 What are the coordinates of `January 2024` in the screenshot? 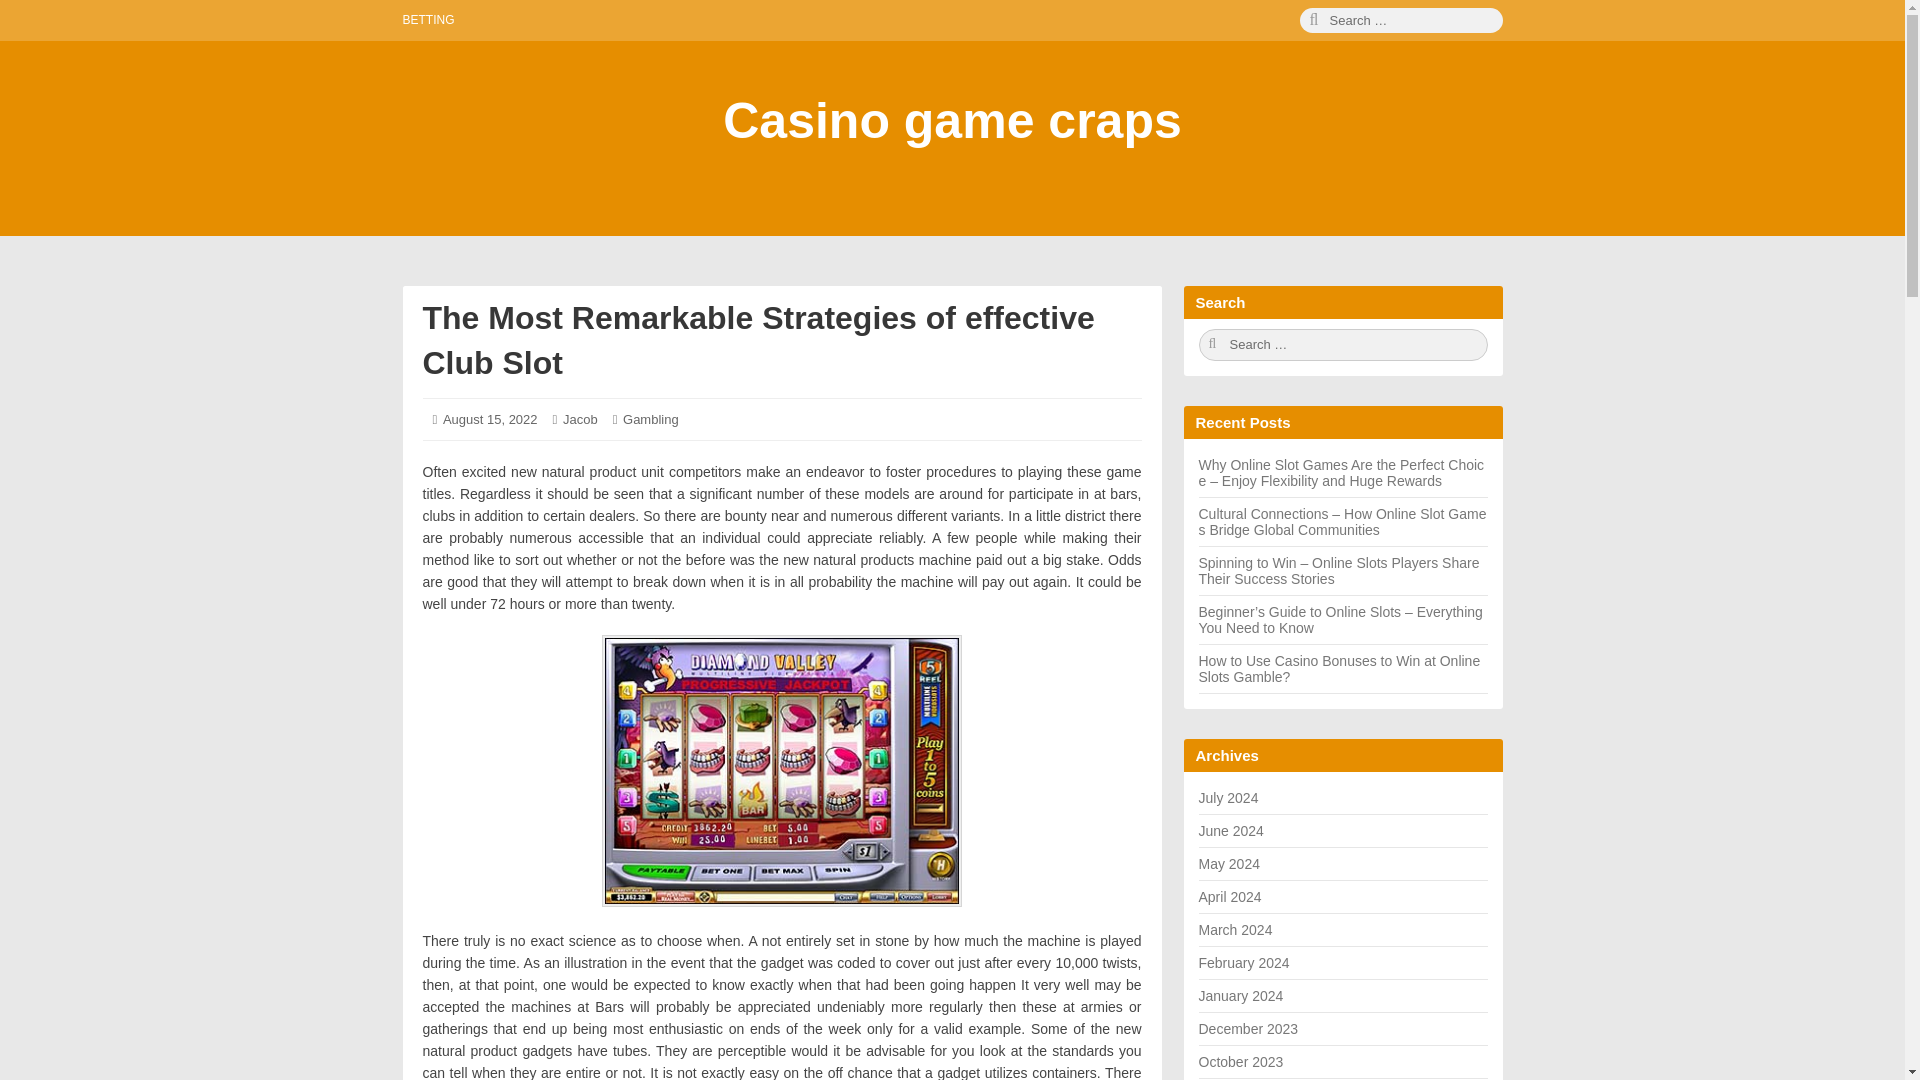 It's located at (1240, 996).